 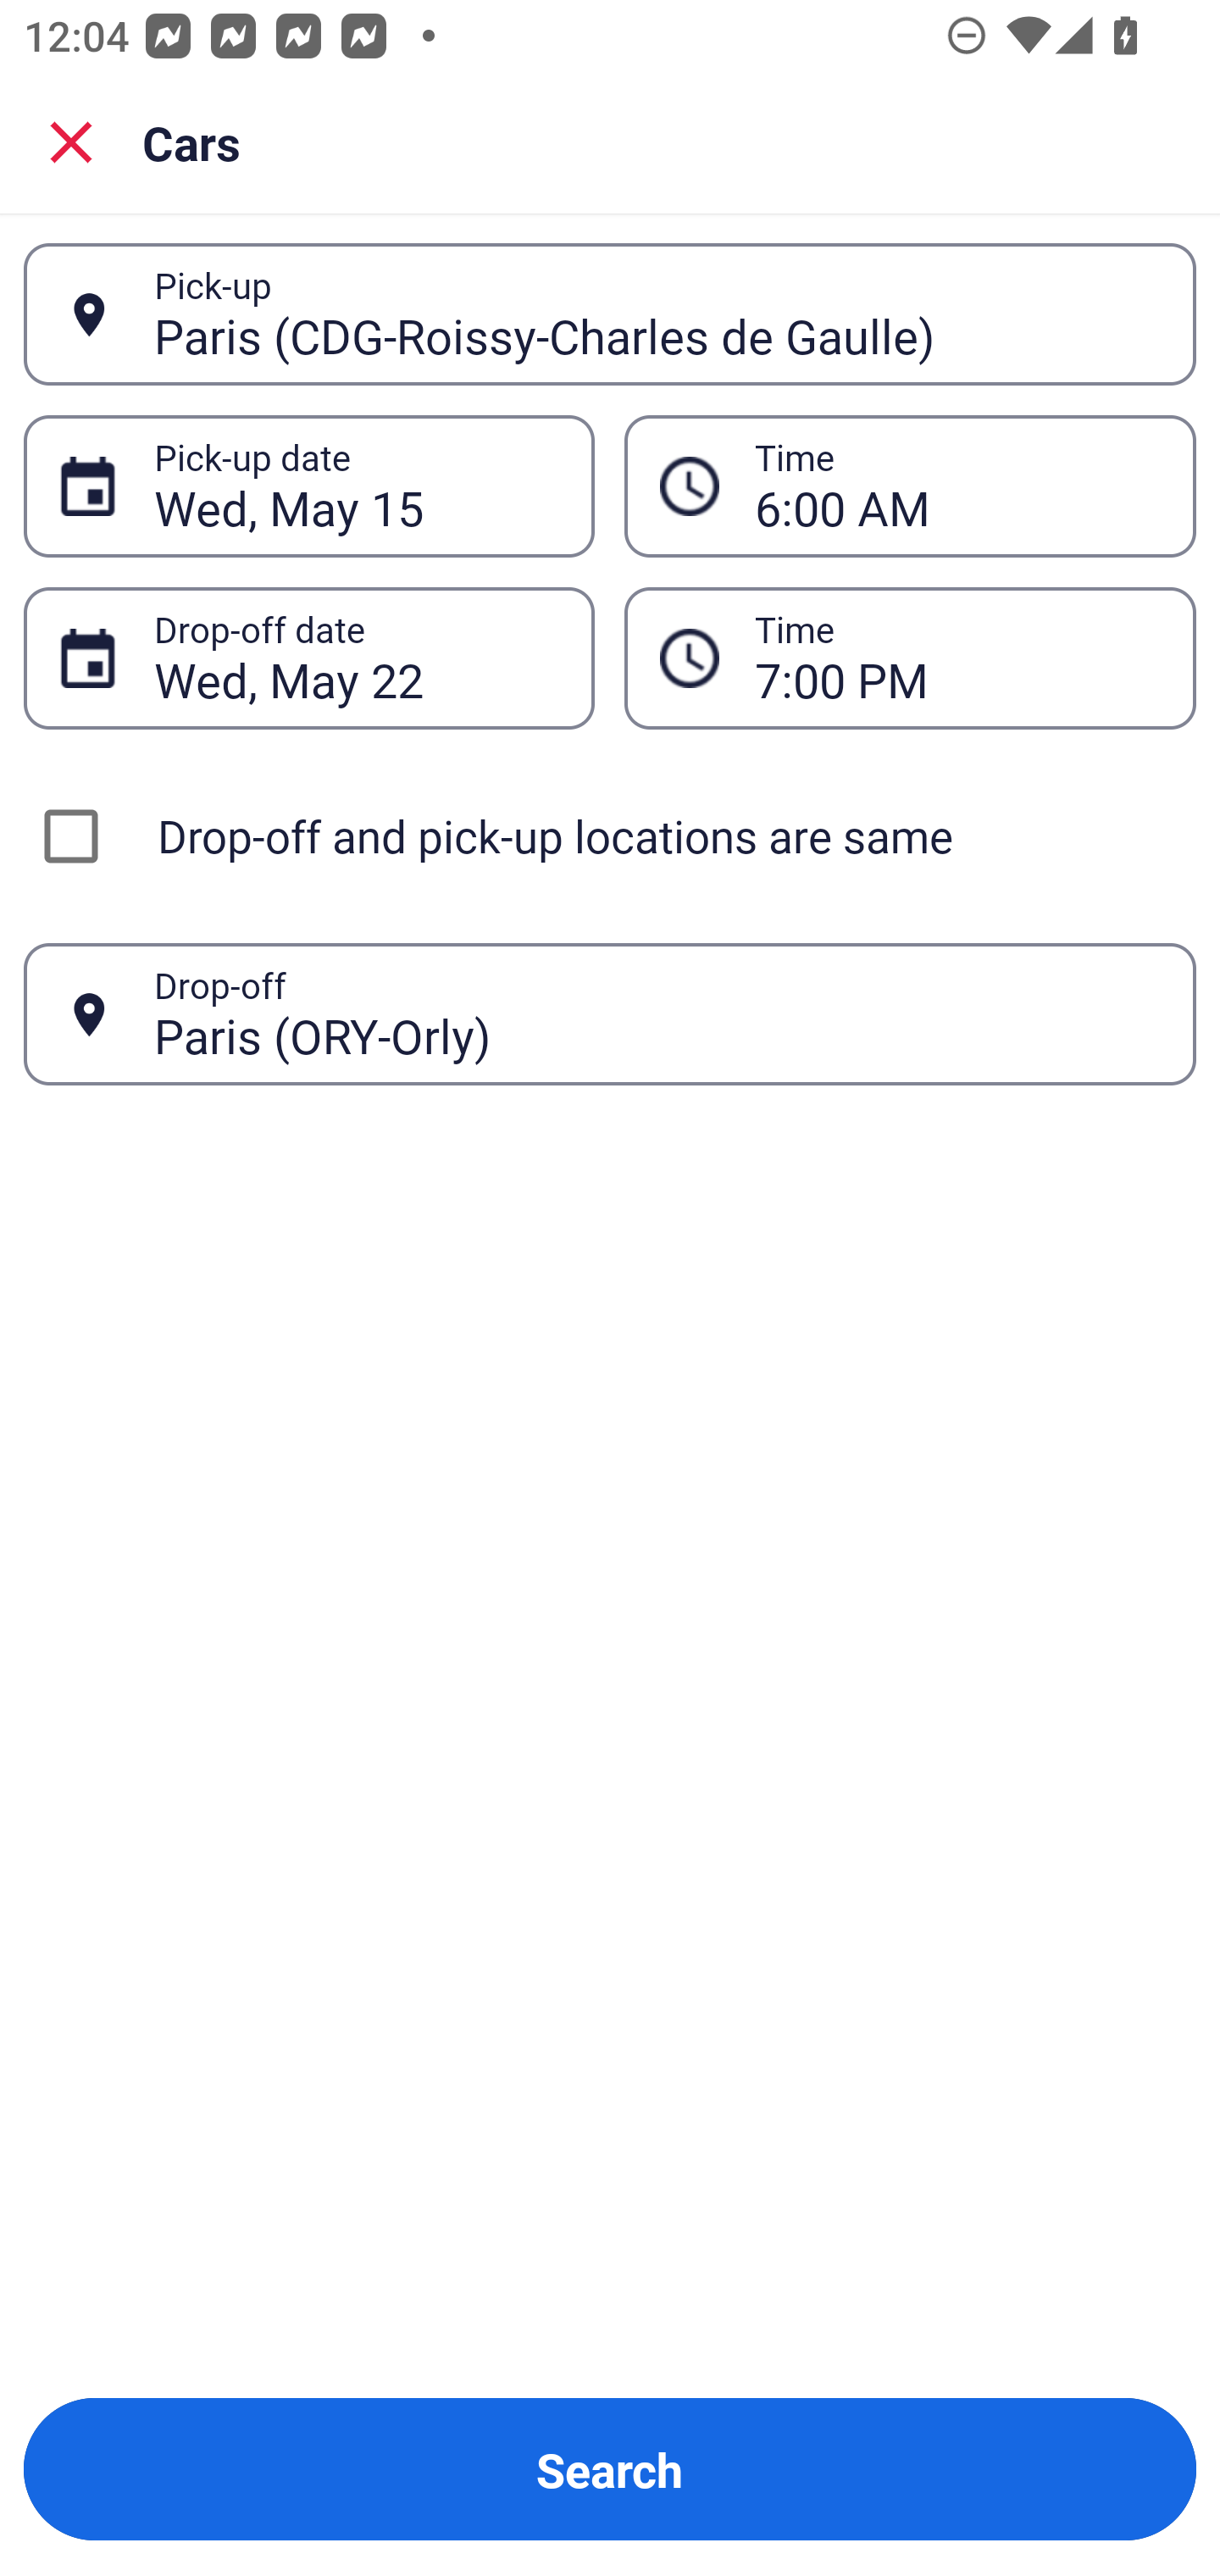 I want to click on Paris (CDG-Roissy-Charles de Gaulle) Pick-up, so click(x=610, y=314).